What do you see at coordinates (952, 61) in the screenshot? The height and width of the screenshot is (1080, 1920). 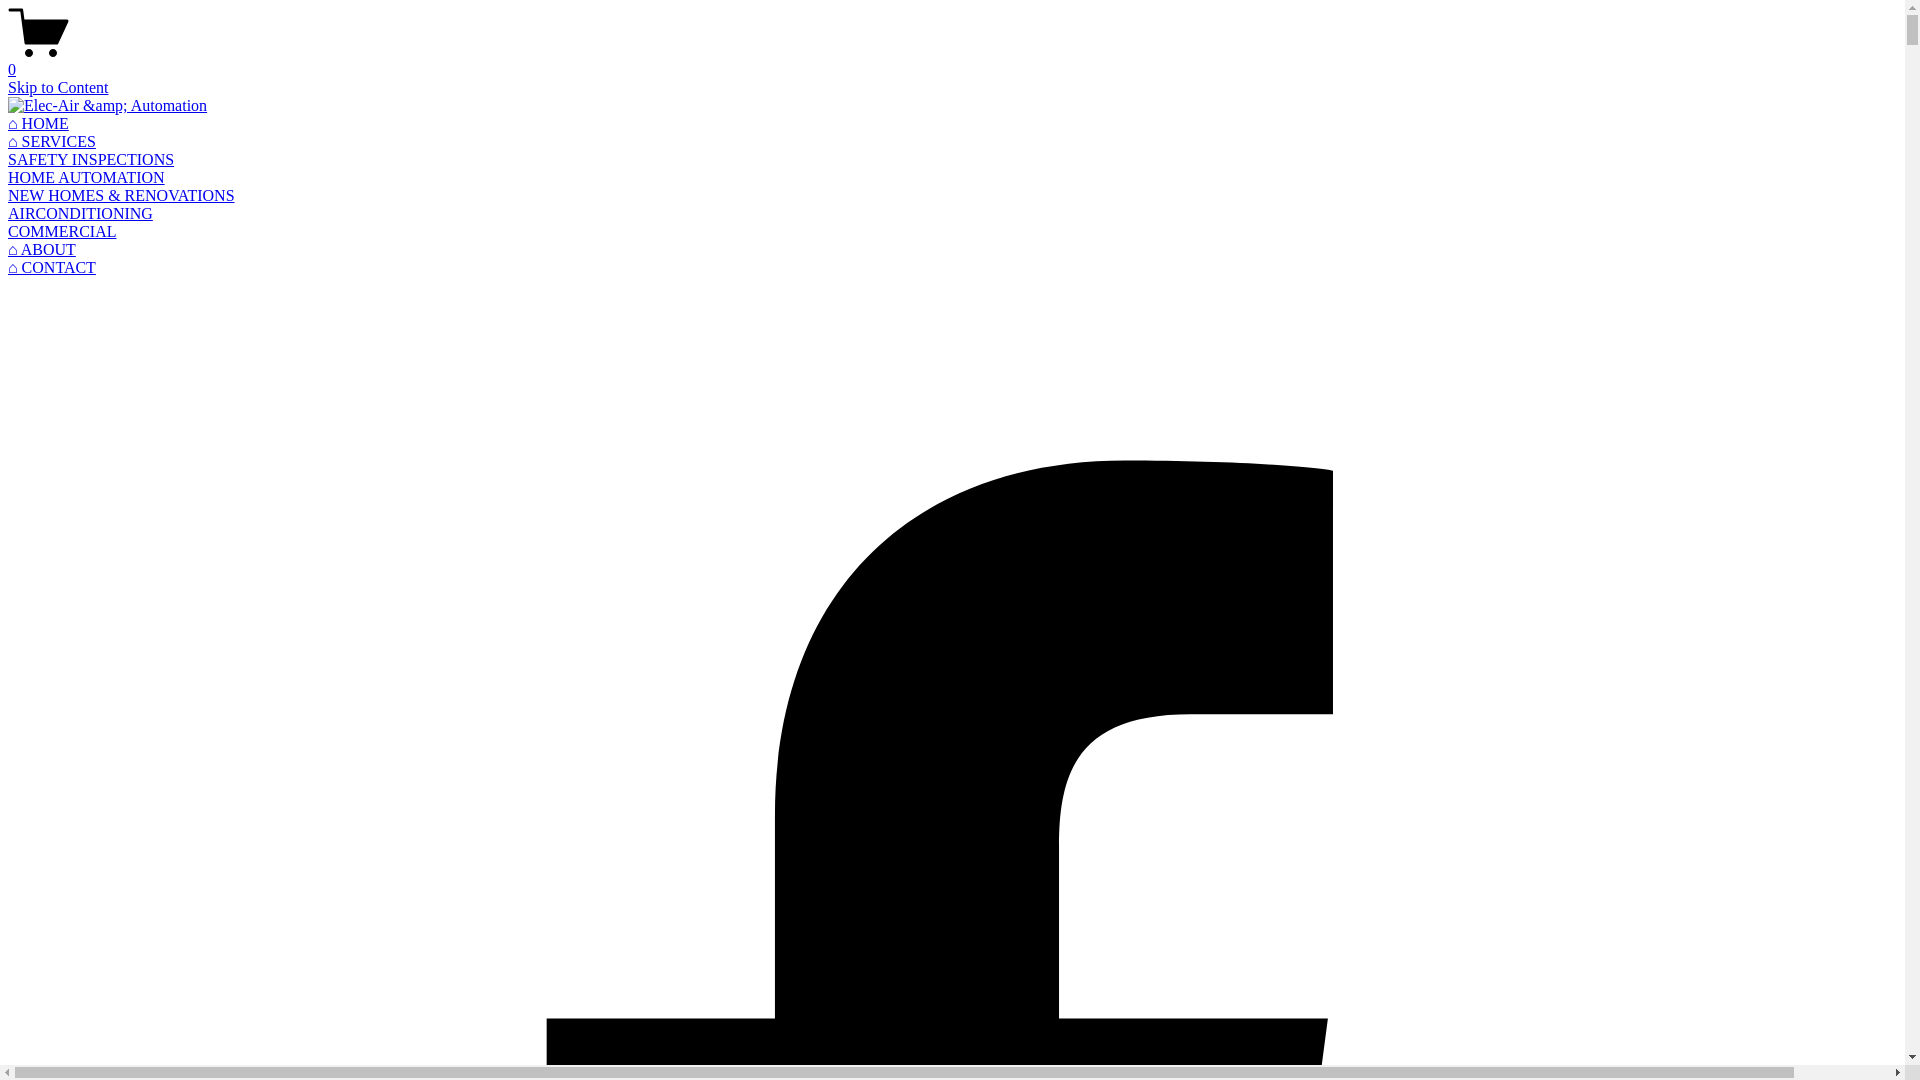 I see `0` at bounding box center [952, 61].